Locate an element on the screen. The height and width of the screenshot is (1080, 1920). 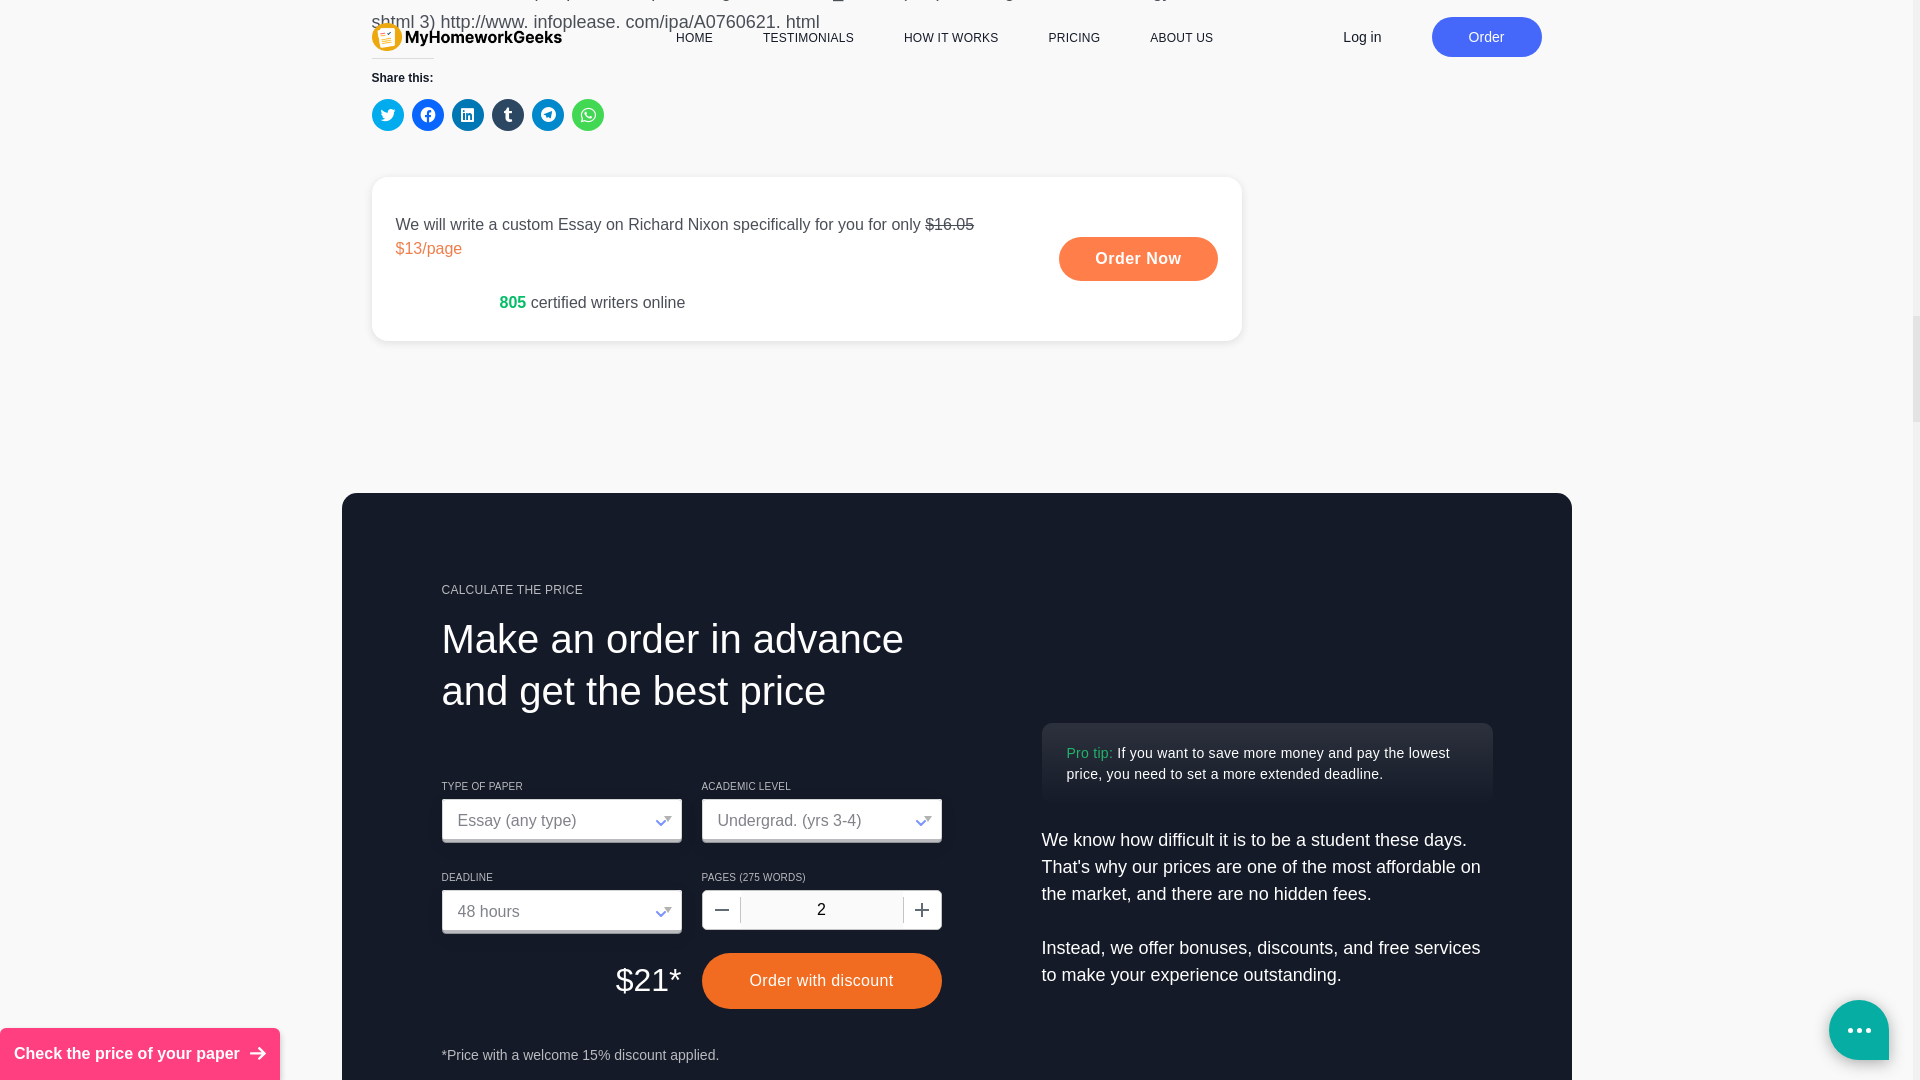
Click to share on Facebook is located at coordinates (428, 114).